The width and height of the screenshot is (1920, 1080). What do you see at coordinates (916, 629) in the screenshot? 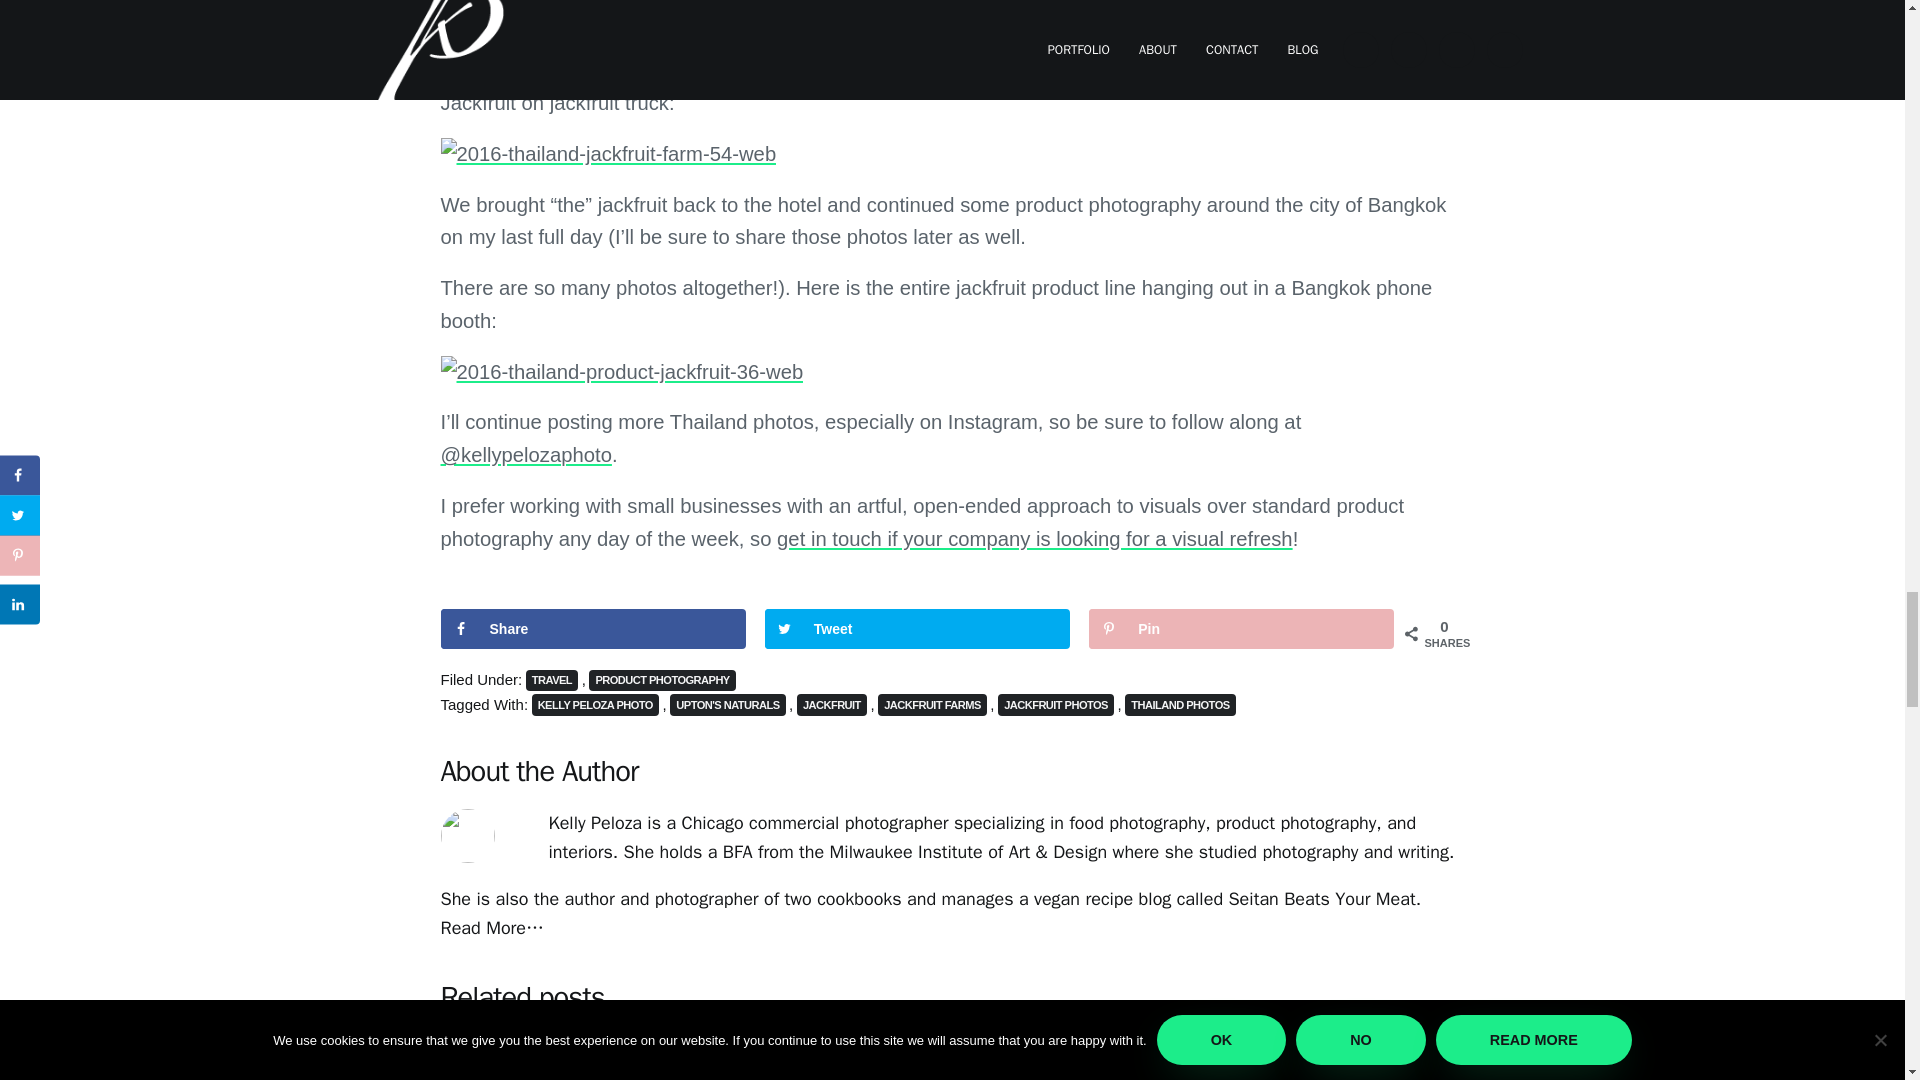
I see `Share on Twitter` at bounding box center [916, 629].